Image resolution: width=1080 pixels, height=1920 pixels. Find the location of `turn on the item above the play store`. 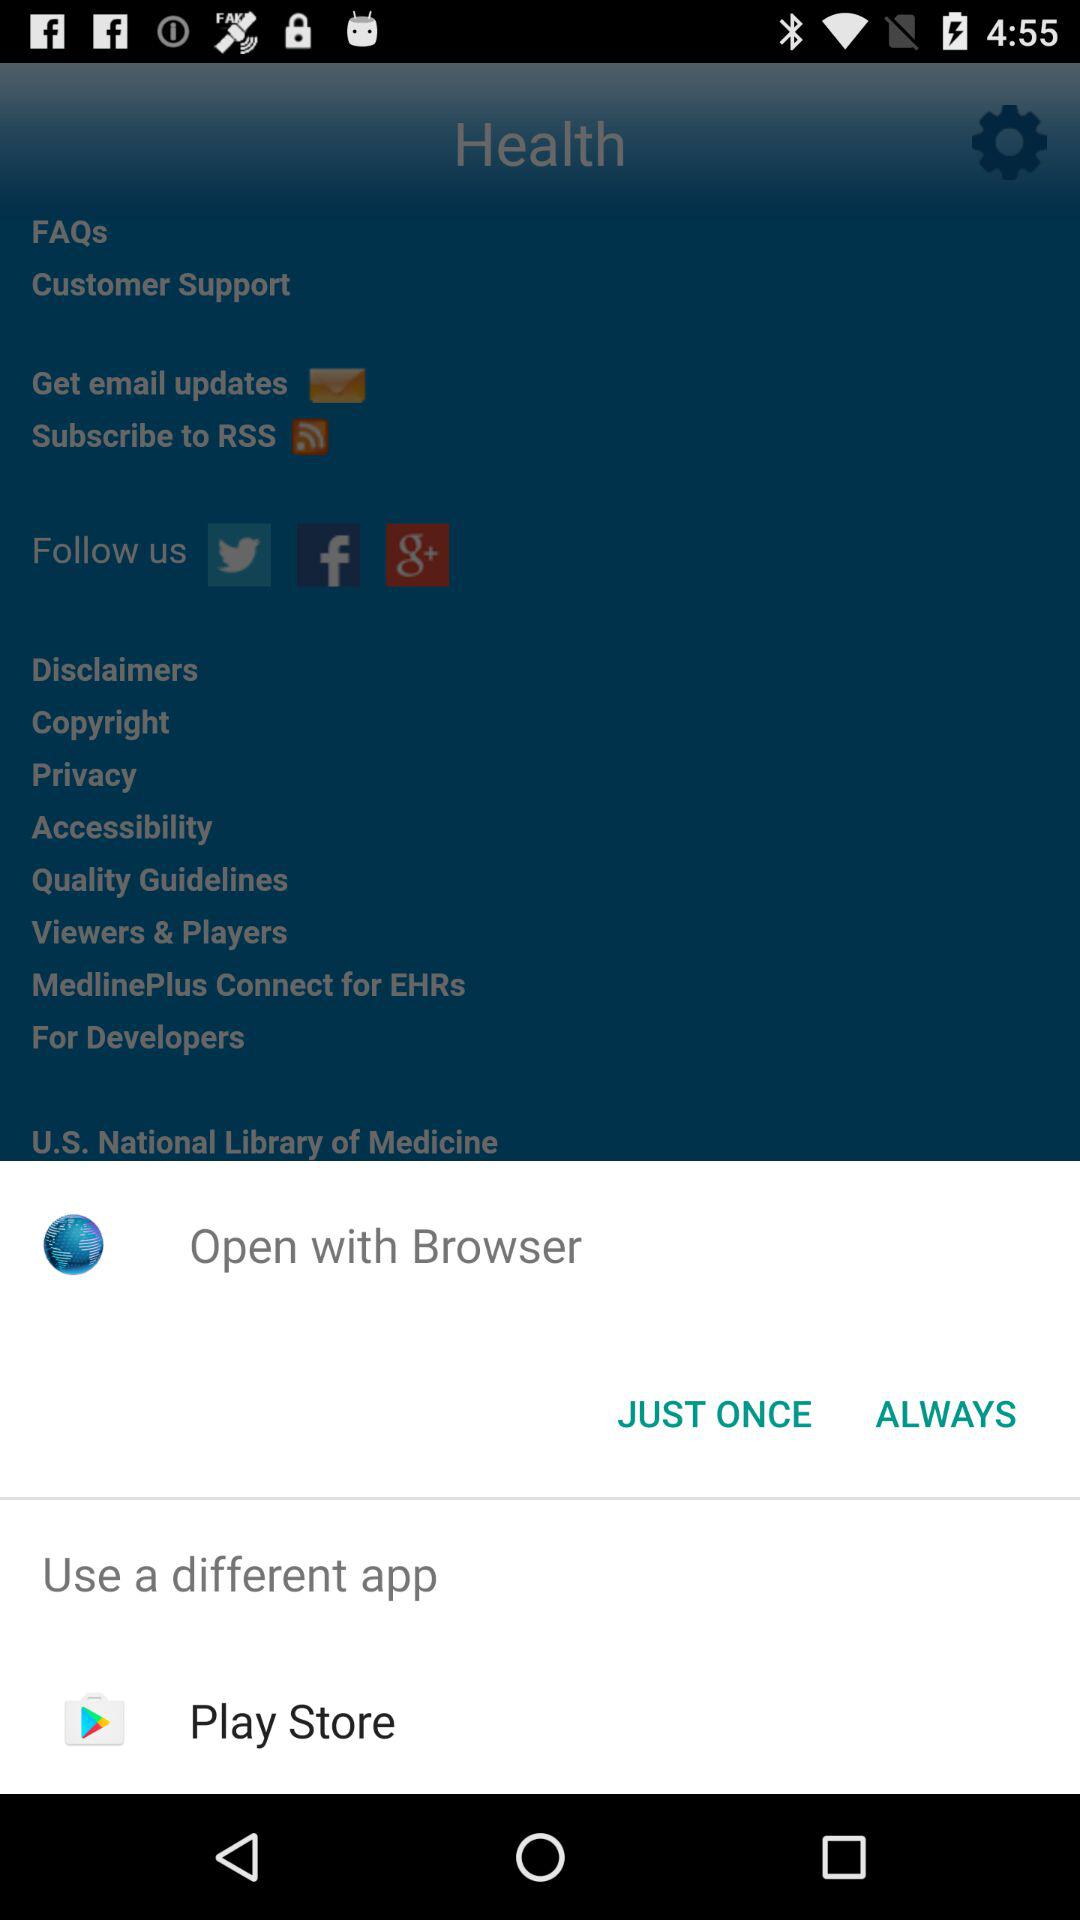

turn on the item above the play store is located at coordinates (540, 1574).